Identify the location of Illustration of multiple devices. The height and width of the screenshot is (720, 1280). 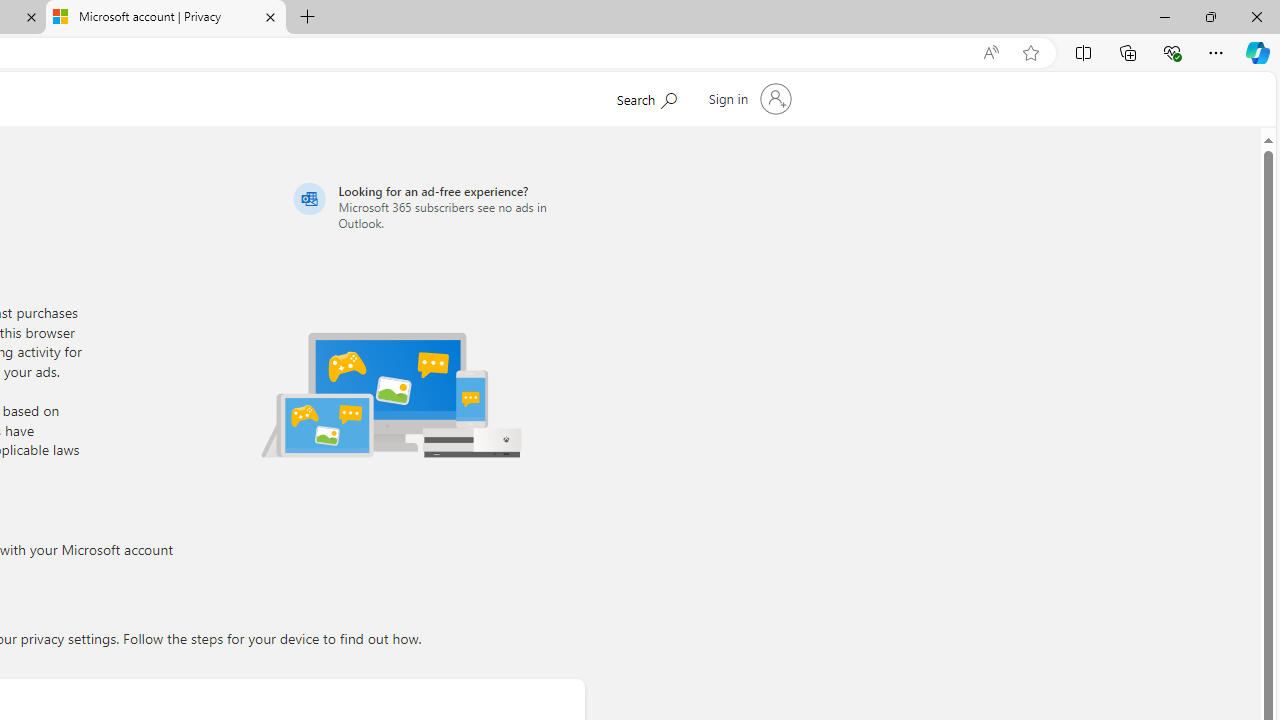
(391, 394).